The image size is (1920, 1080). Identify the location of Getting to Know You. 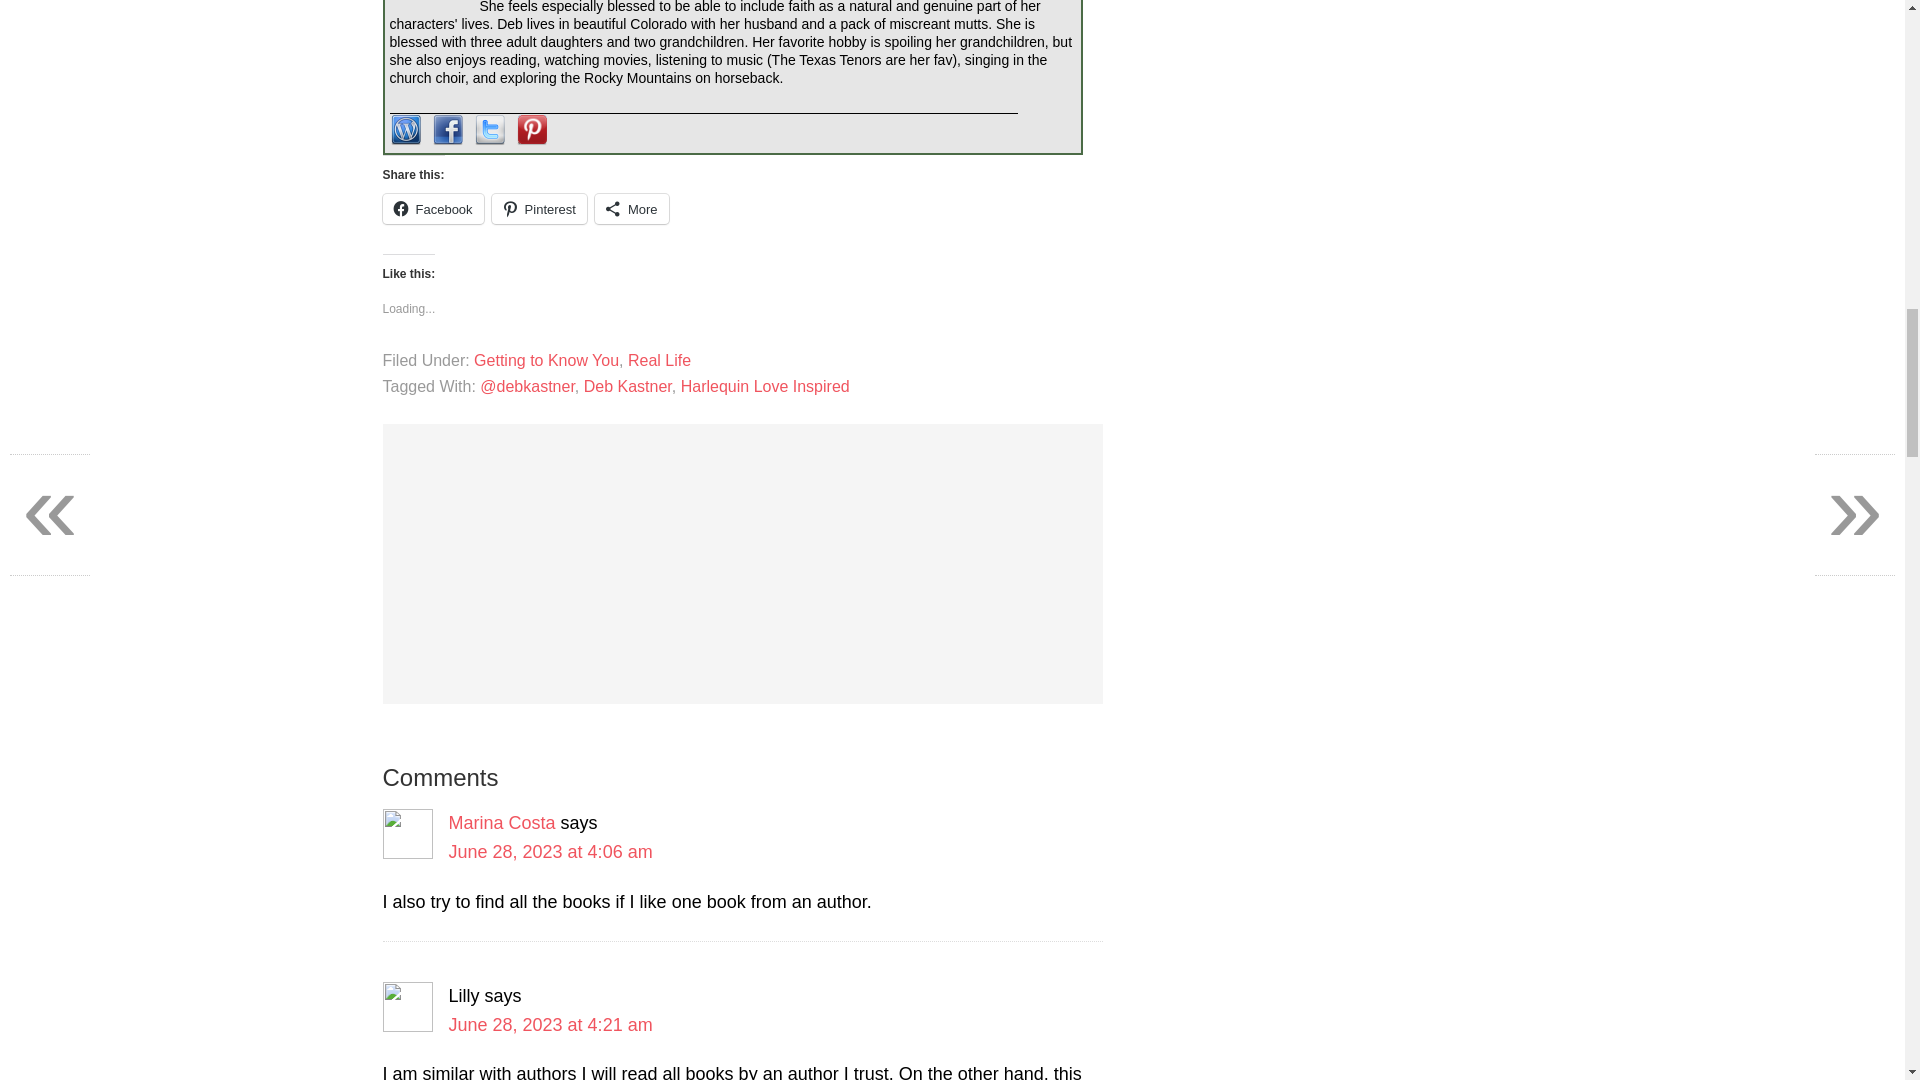
(546, 360).